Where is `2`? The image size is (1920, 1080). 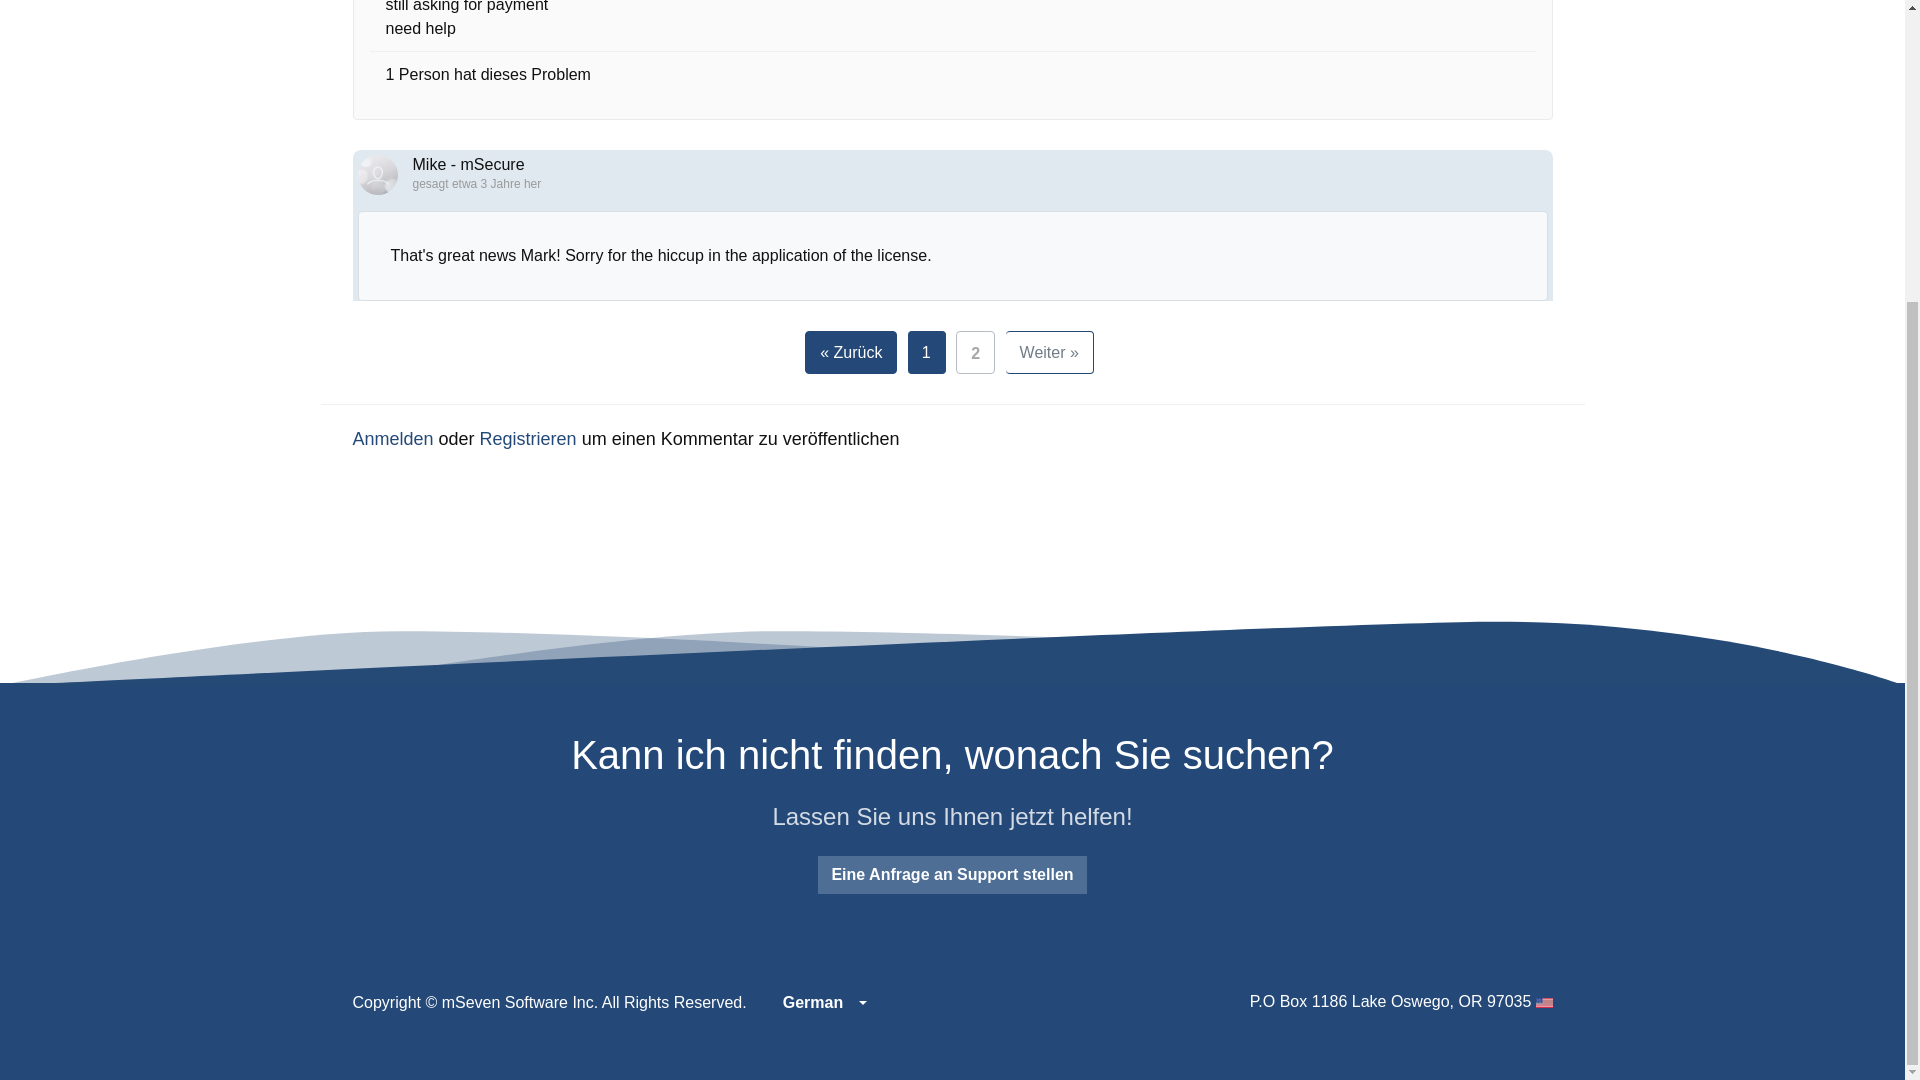 2 is located at coordinates (975, 352).